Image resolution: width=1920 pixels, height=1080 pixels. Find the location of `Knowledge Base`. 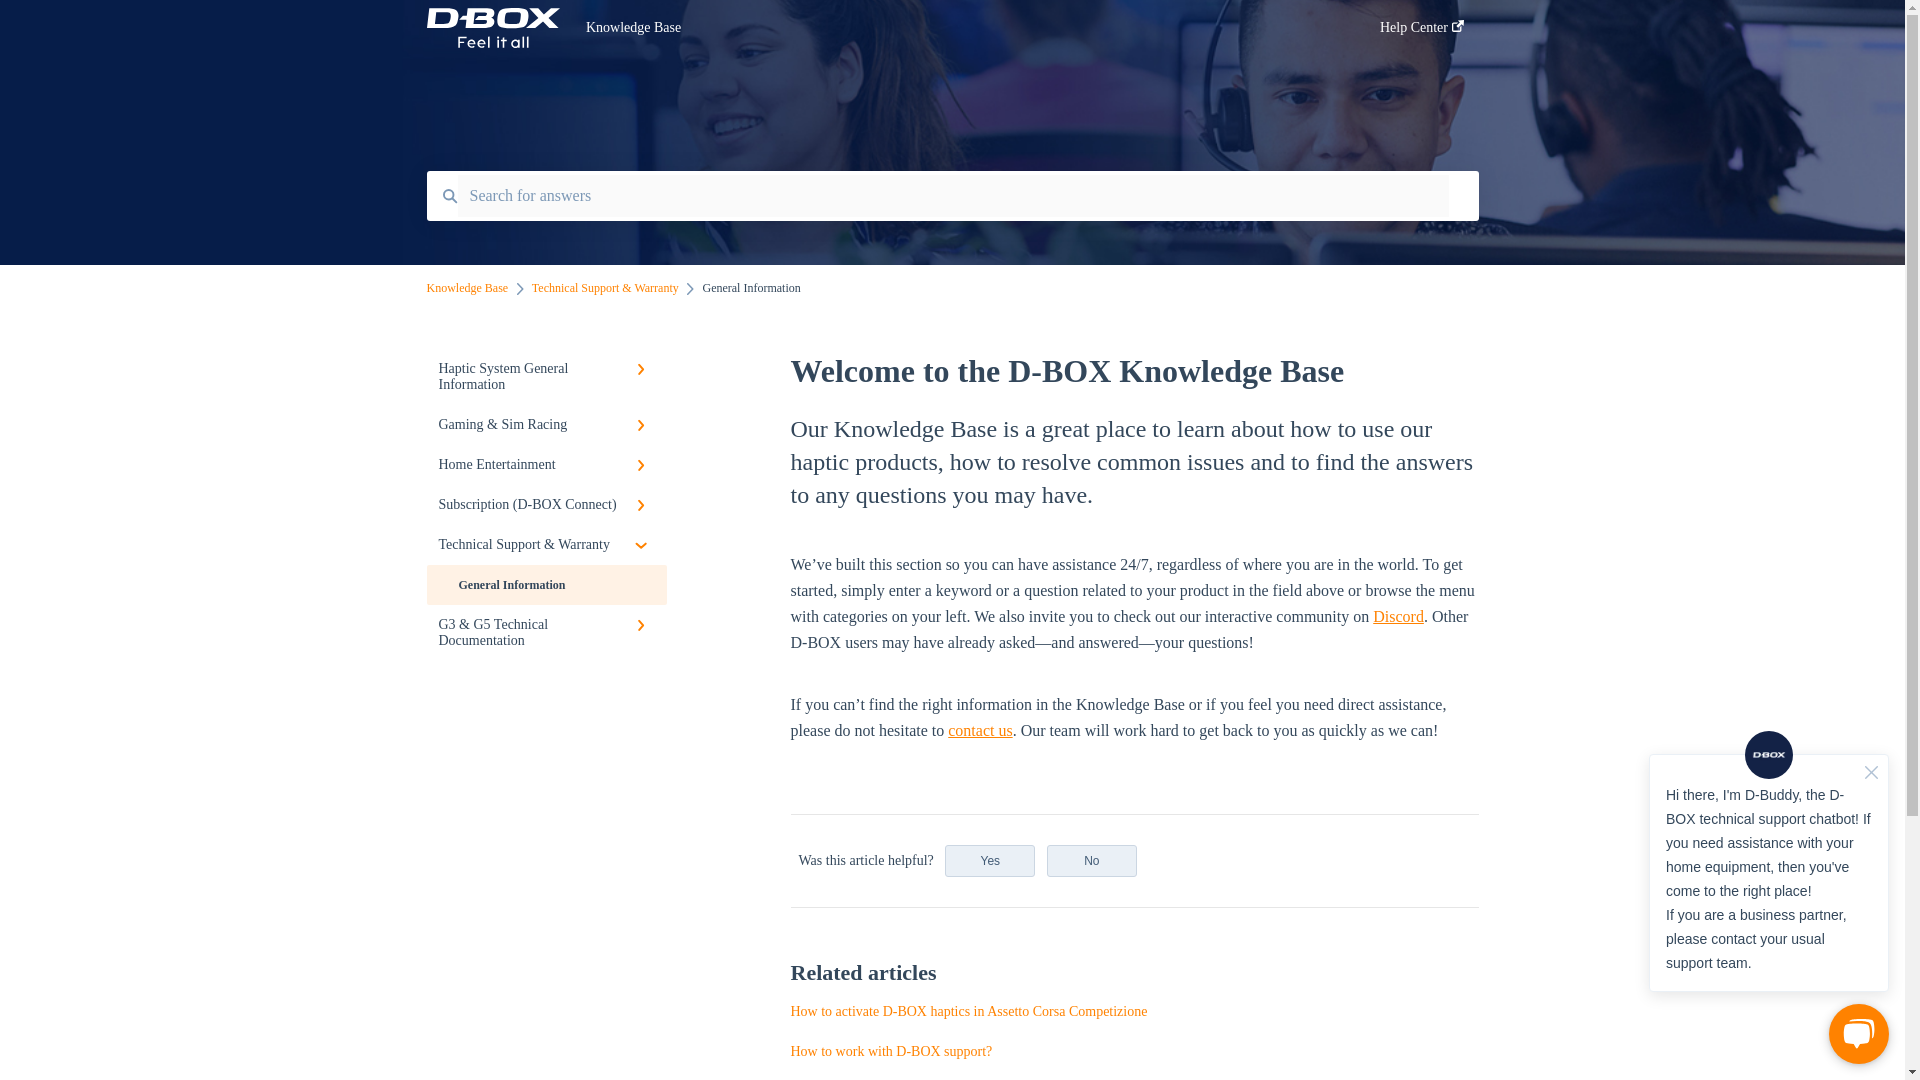

Knowledge Base is located at coordinates (467, 287).